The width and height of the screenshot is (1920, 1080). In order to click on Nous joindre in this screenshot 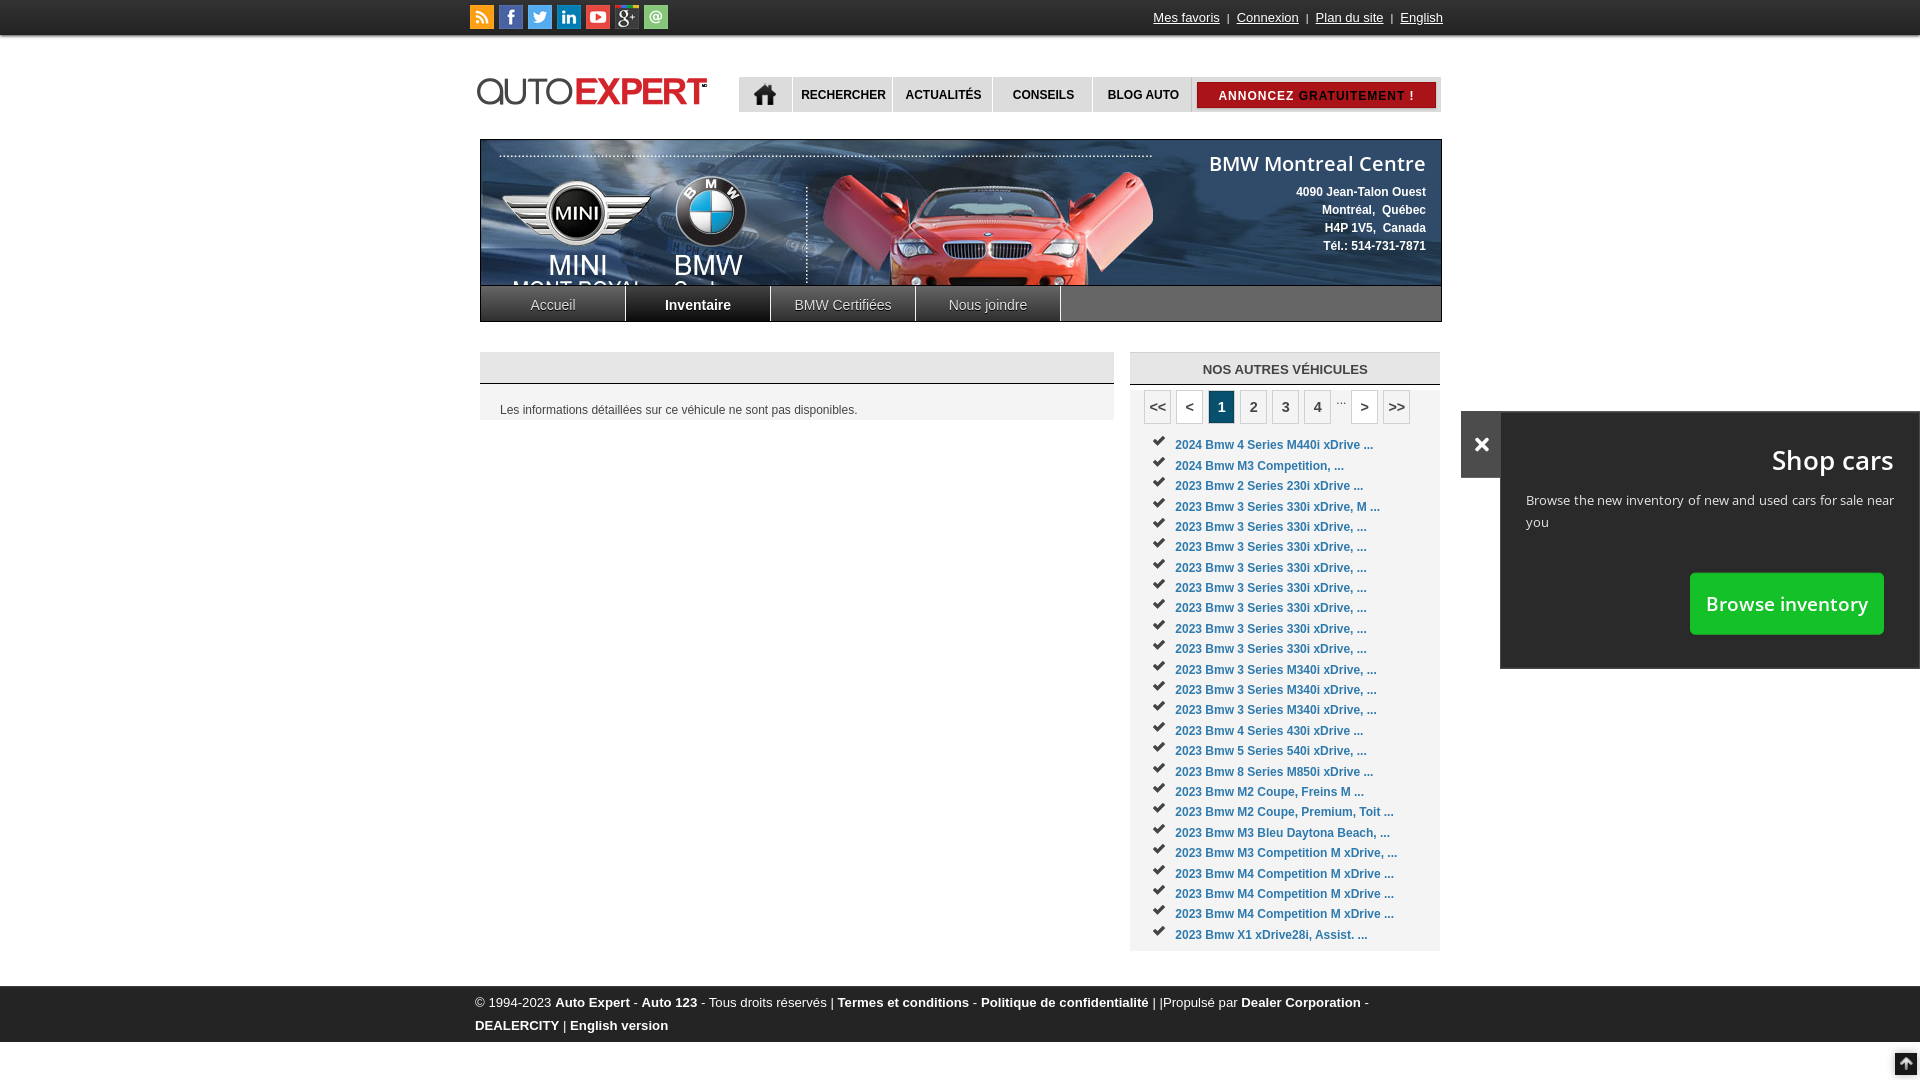, I will do `click(988, 304)`.